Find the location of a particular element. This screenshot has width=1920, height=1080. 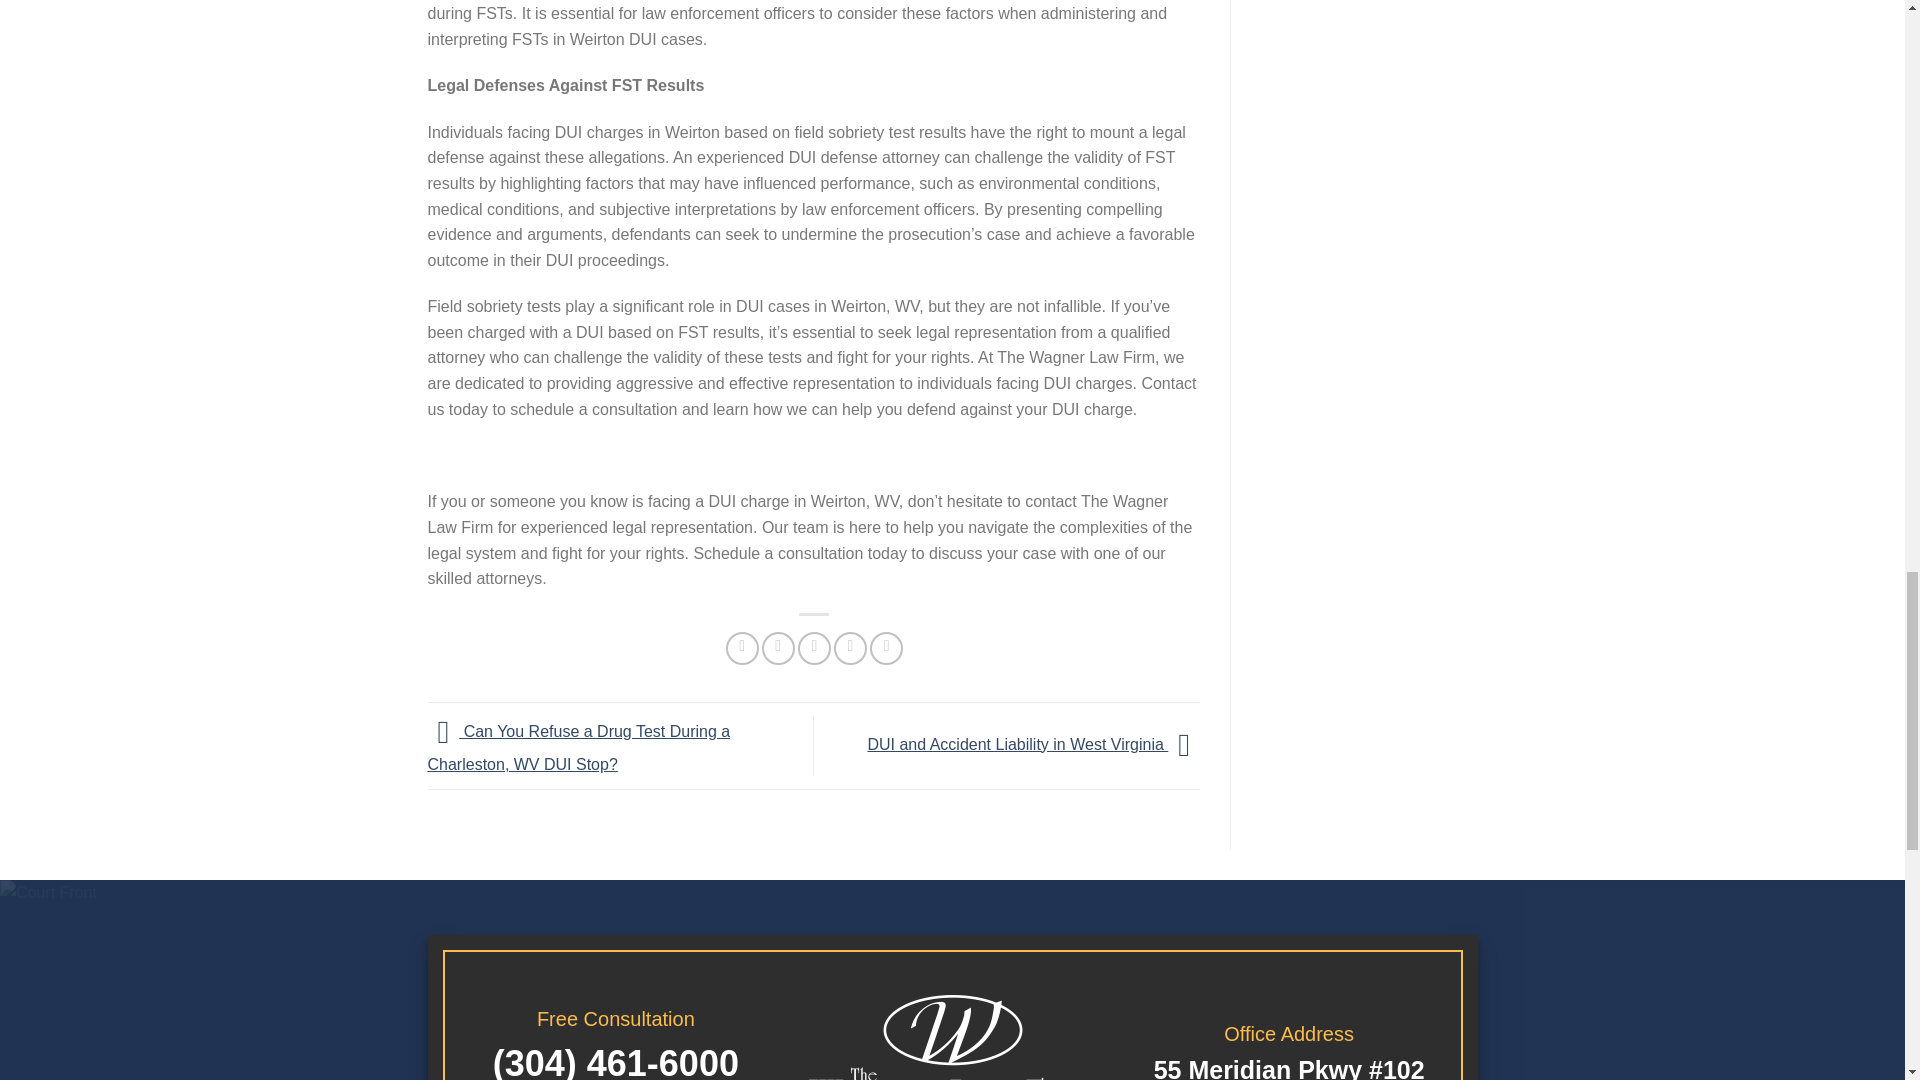

Email to a Friend is located at coordinates (814, 648).